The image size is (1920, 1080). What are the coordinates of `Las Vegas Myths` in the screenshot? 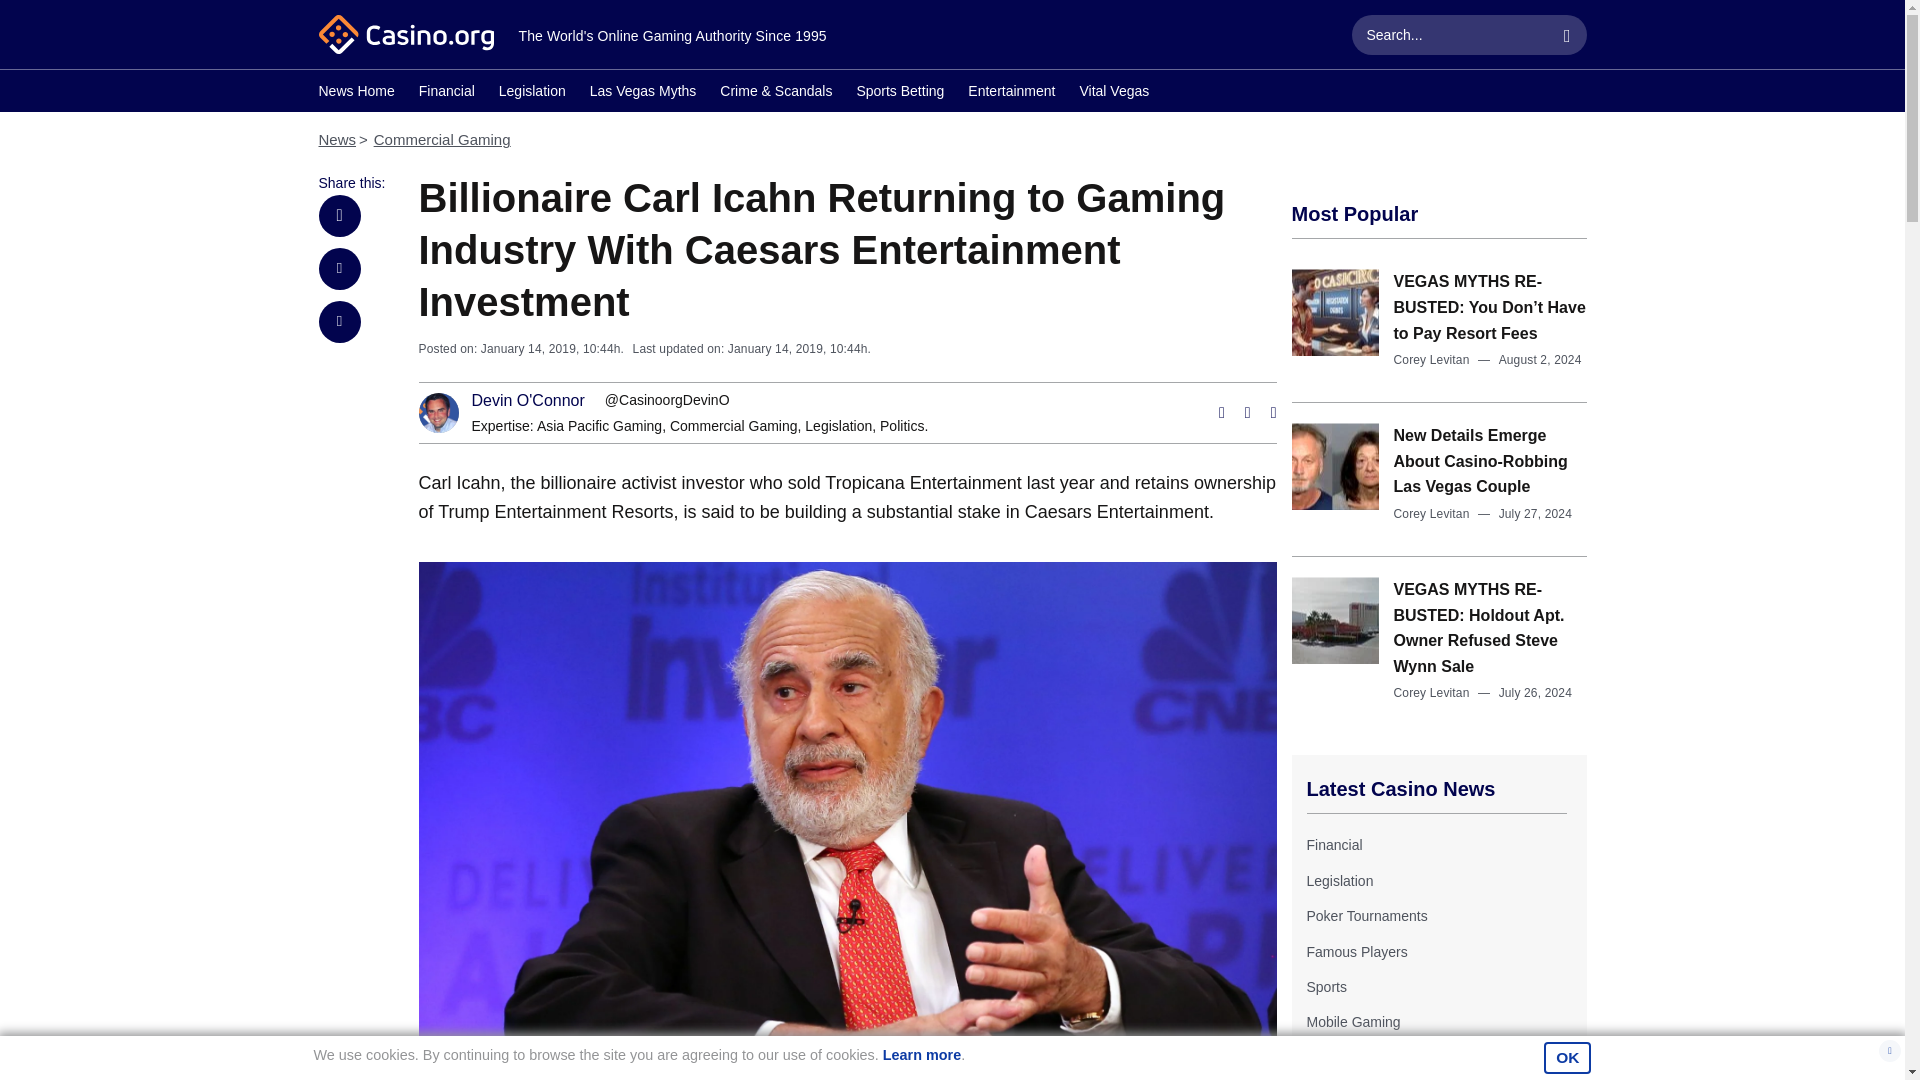 It's located at (642, 93).